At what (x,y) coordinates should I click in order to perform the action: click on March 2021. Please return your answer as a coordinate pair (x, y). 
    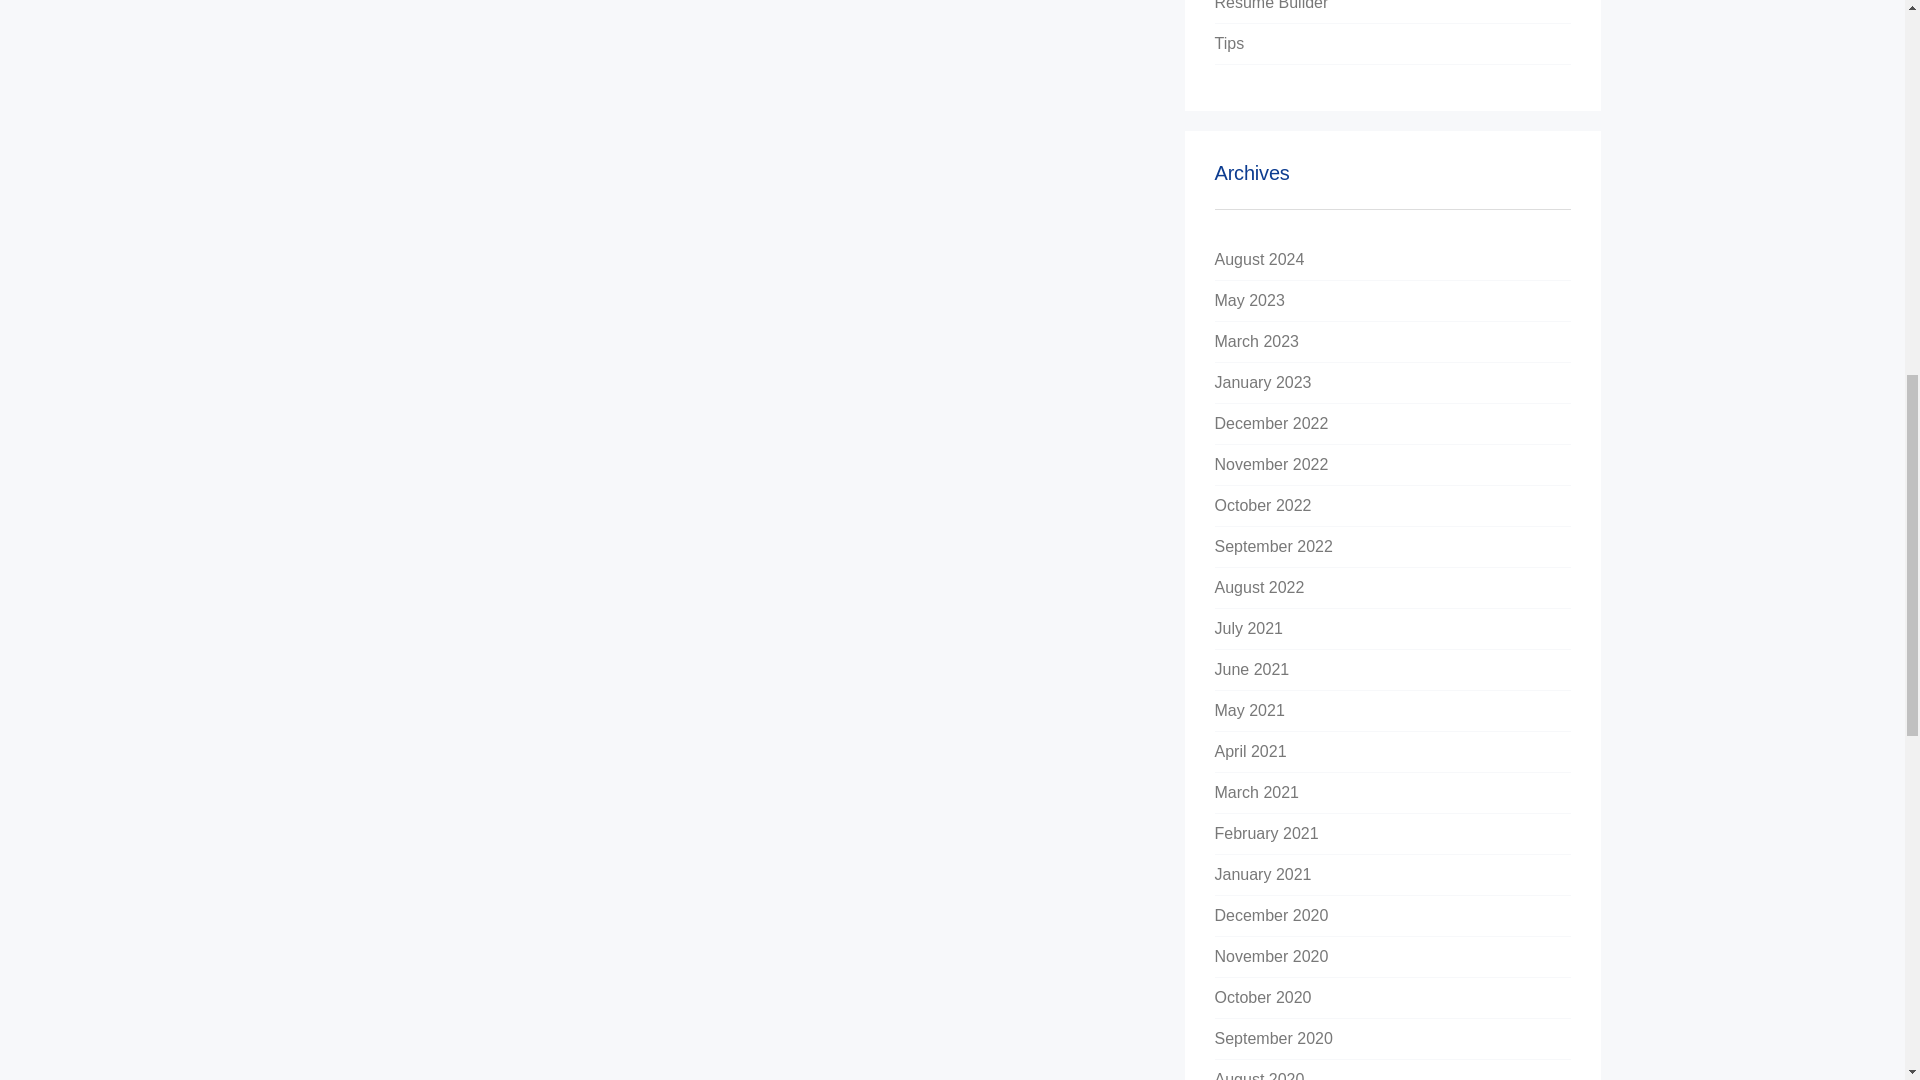
    Looking at the image, I should click on (1257, 792).